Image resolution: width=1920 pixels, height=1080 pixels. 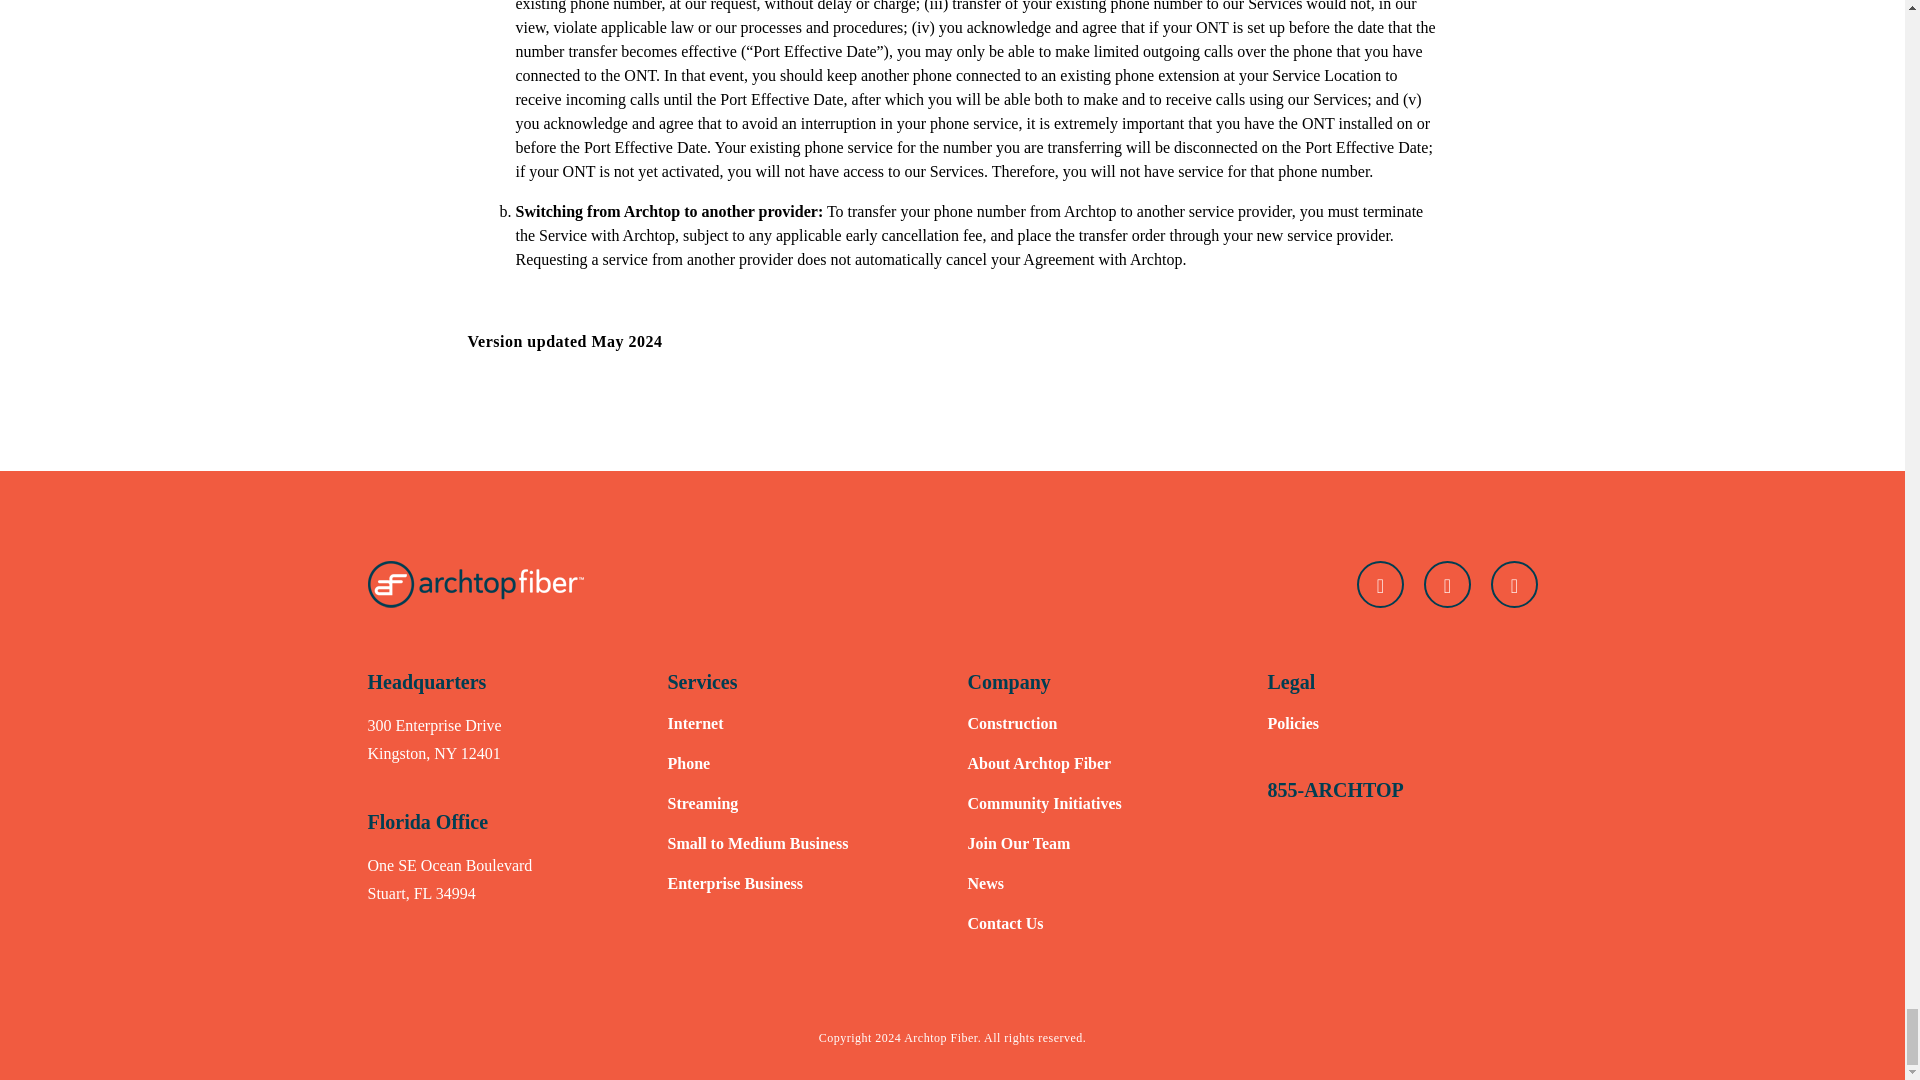 What do you see at coordinates (1039, 763) in the screenshot?
I see `About Archtop Fiber` at bounding box center [1039, 763].